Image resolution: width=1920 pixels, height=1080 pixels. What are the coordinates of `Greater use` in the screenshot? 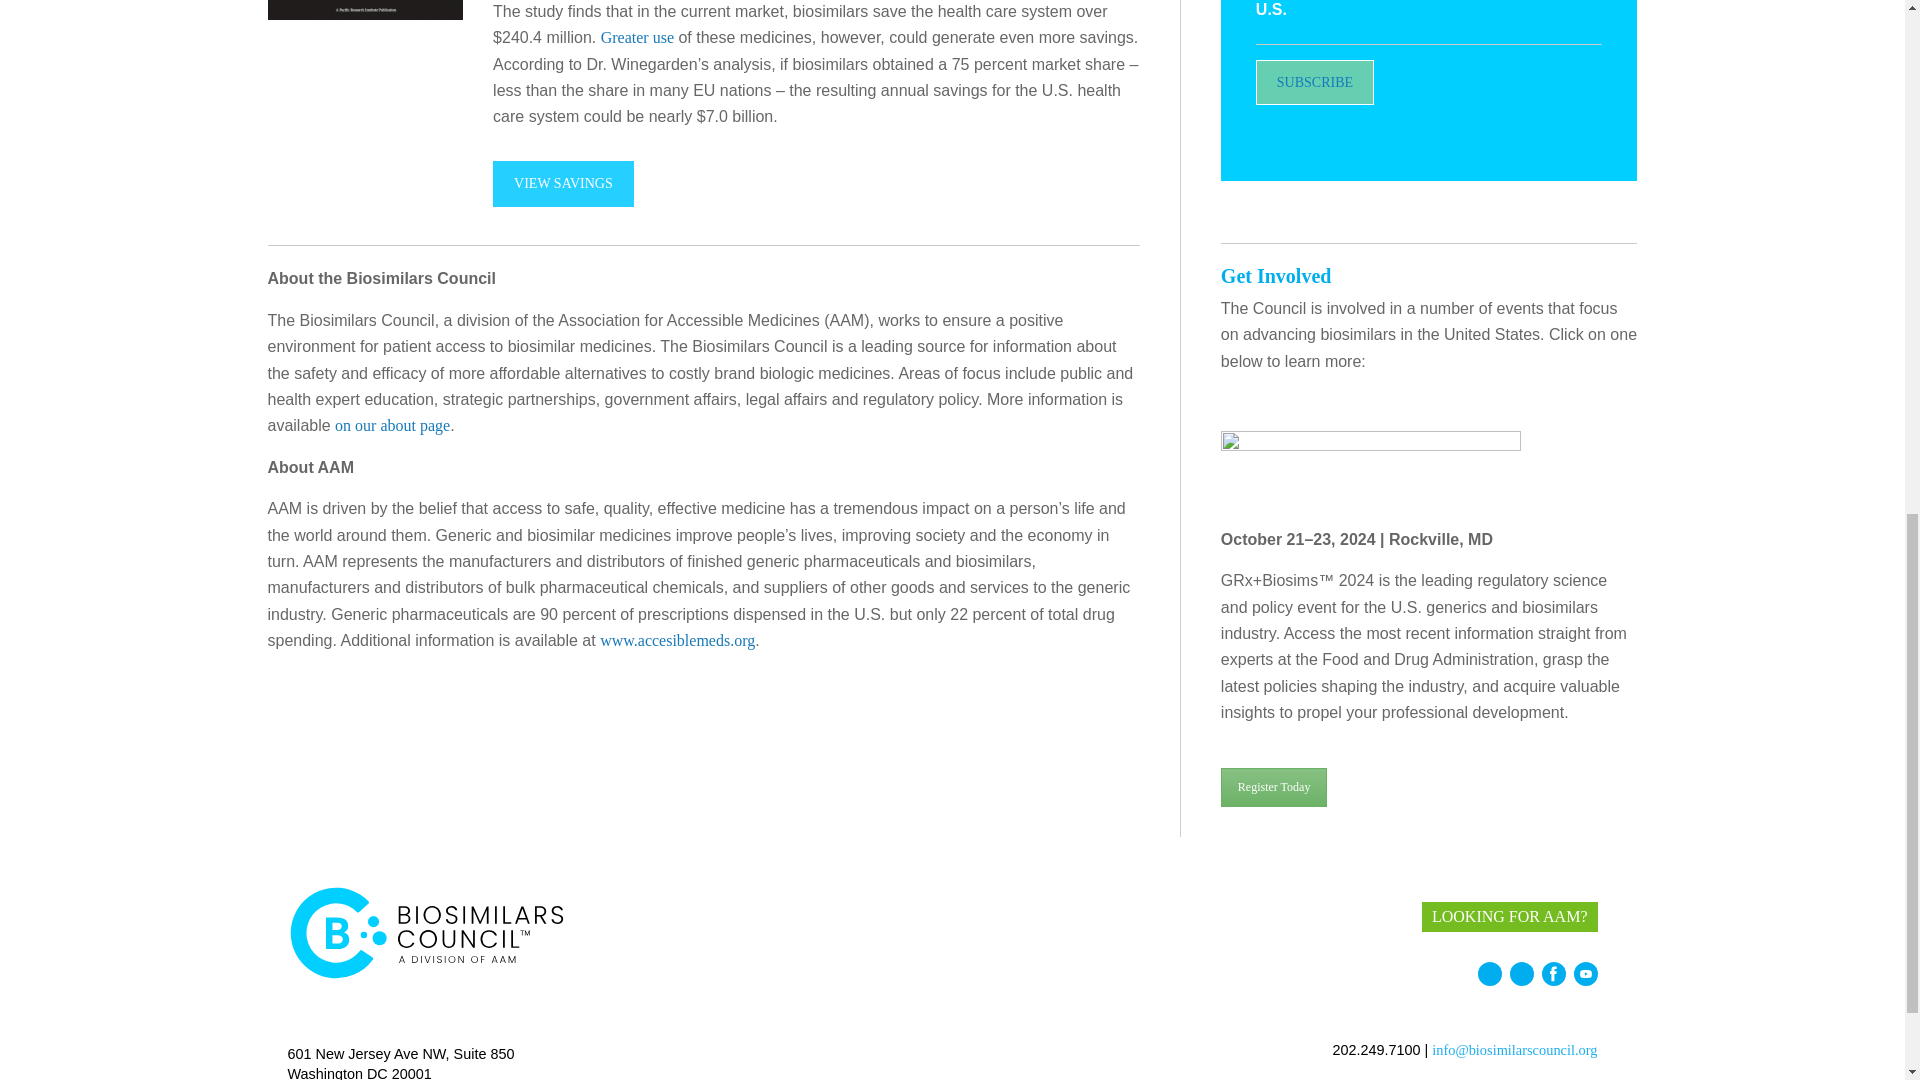 It's located at (636, 38).